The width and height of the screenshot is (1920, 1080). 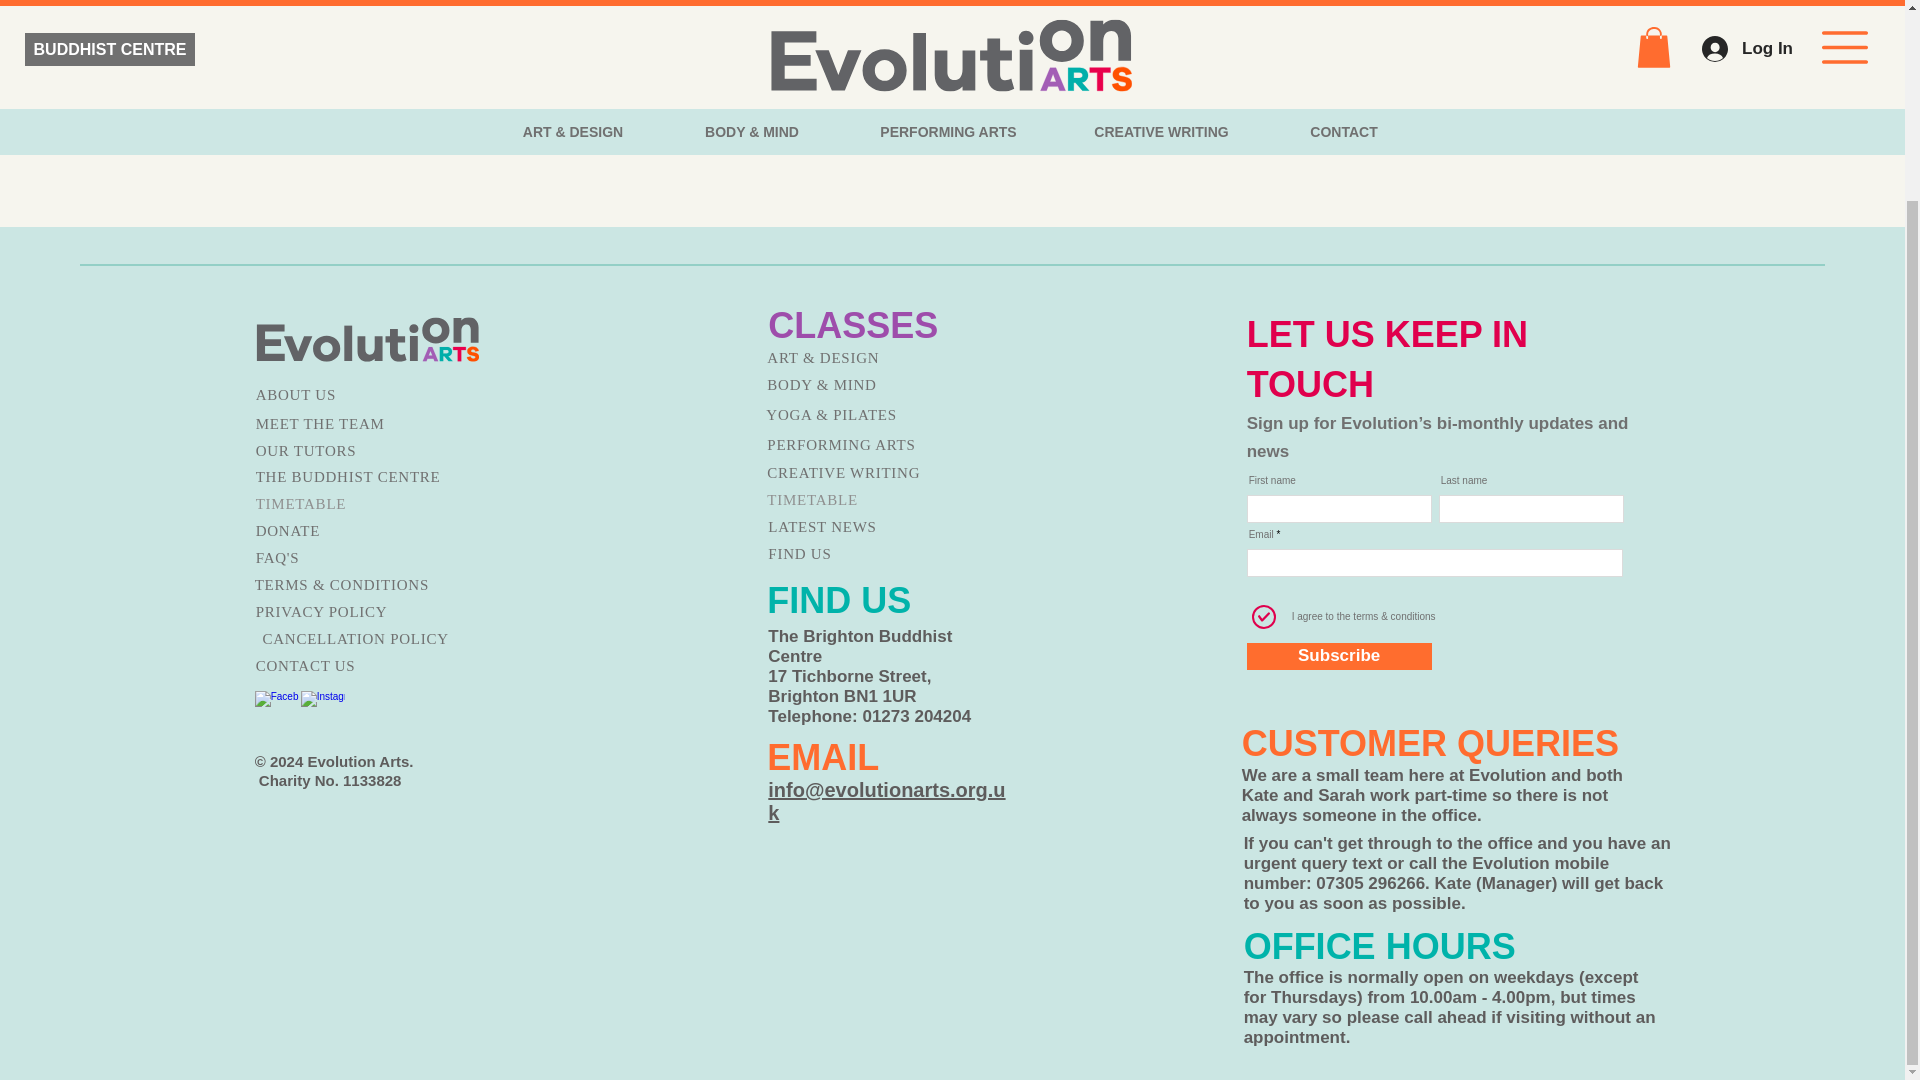 What do you see at coordinates (358, 666) in the screenshot?
I see `CONTACT US` at bounding box center [358, 666].